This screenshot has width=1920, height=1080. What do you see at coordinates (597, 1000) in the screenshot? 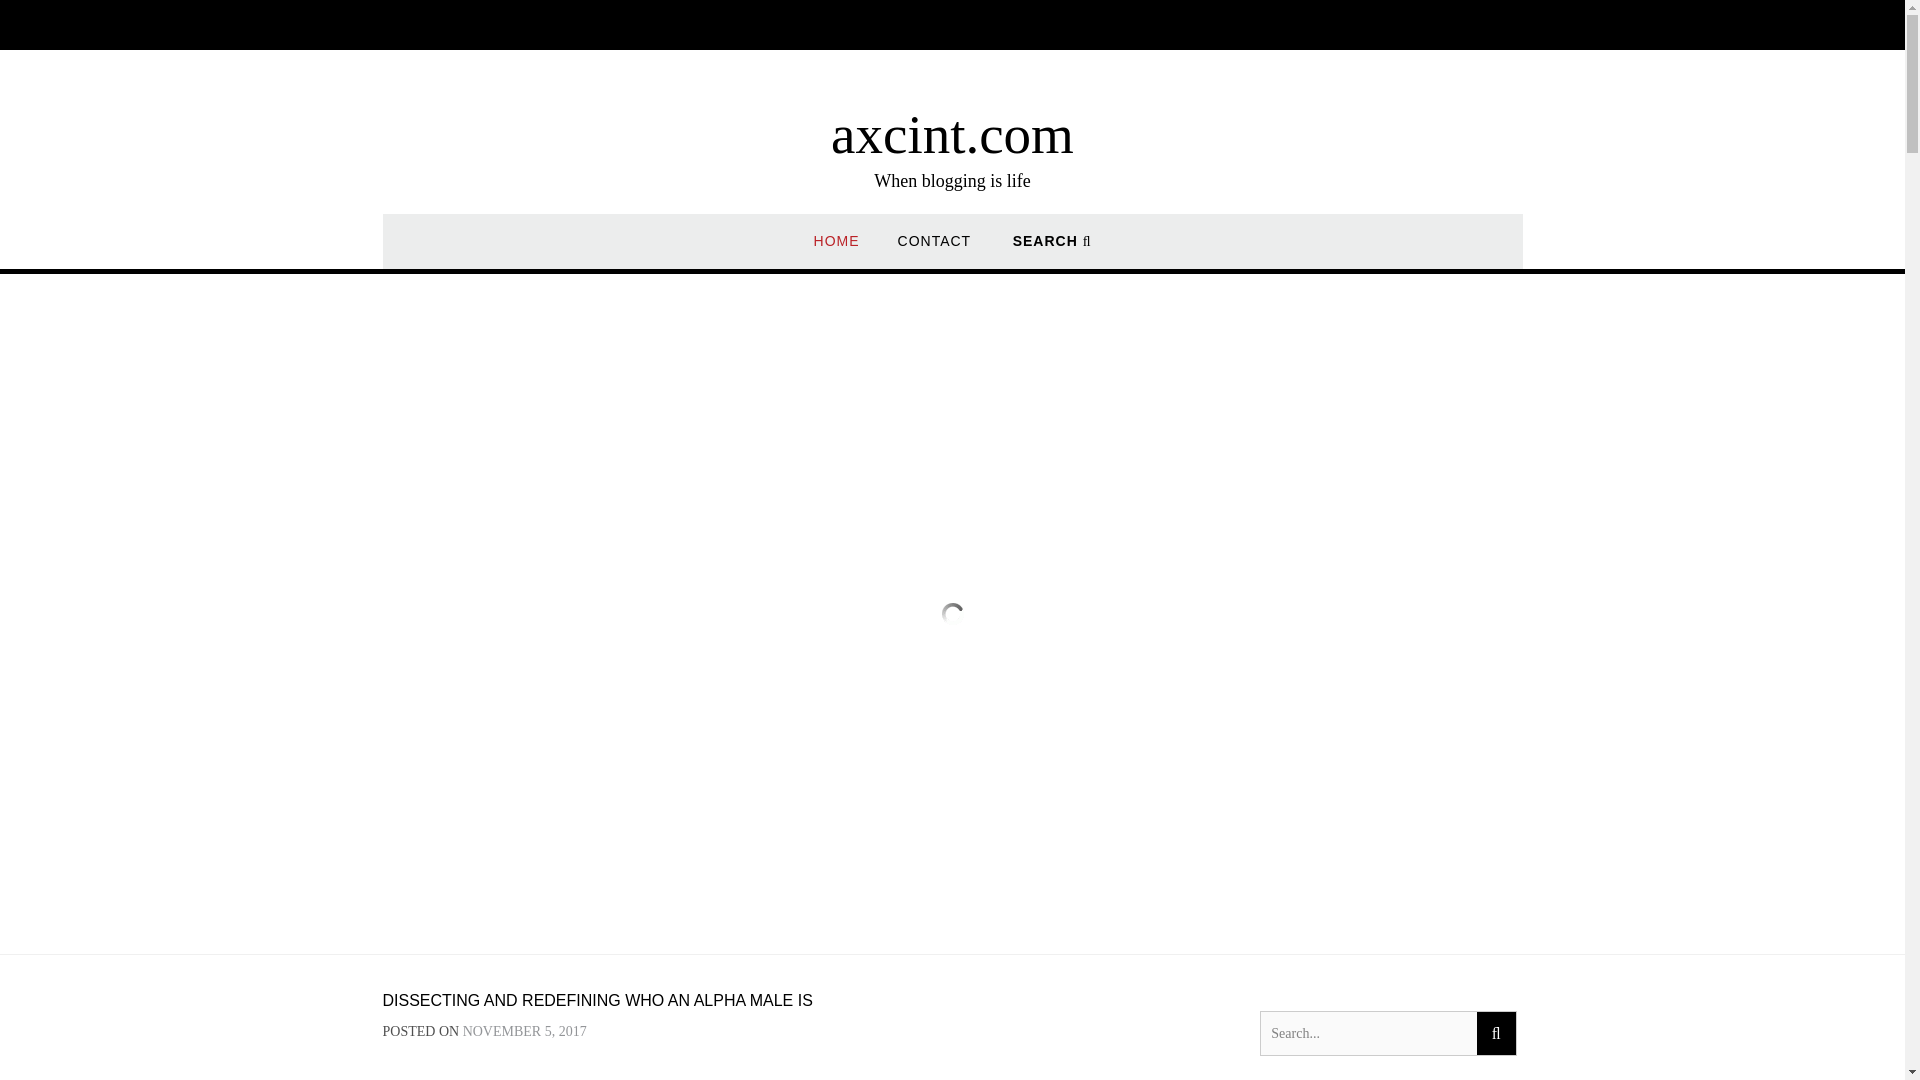
I see `DISSECTING AND REDEFINING WHO AN ALPHA MALE IS` at bounding box center [597, 1000].